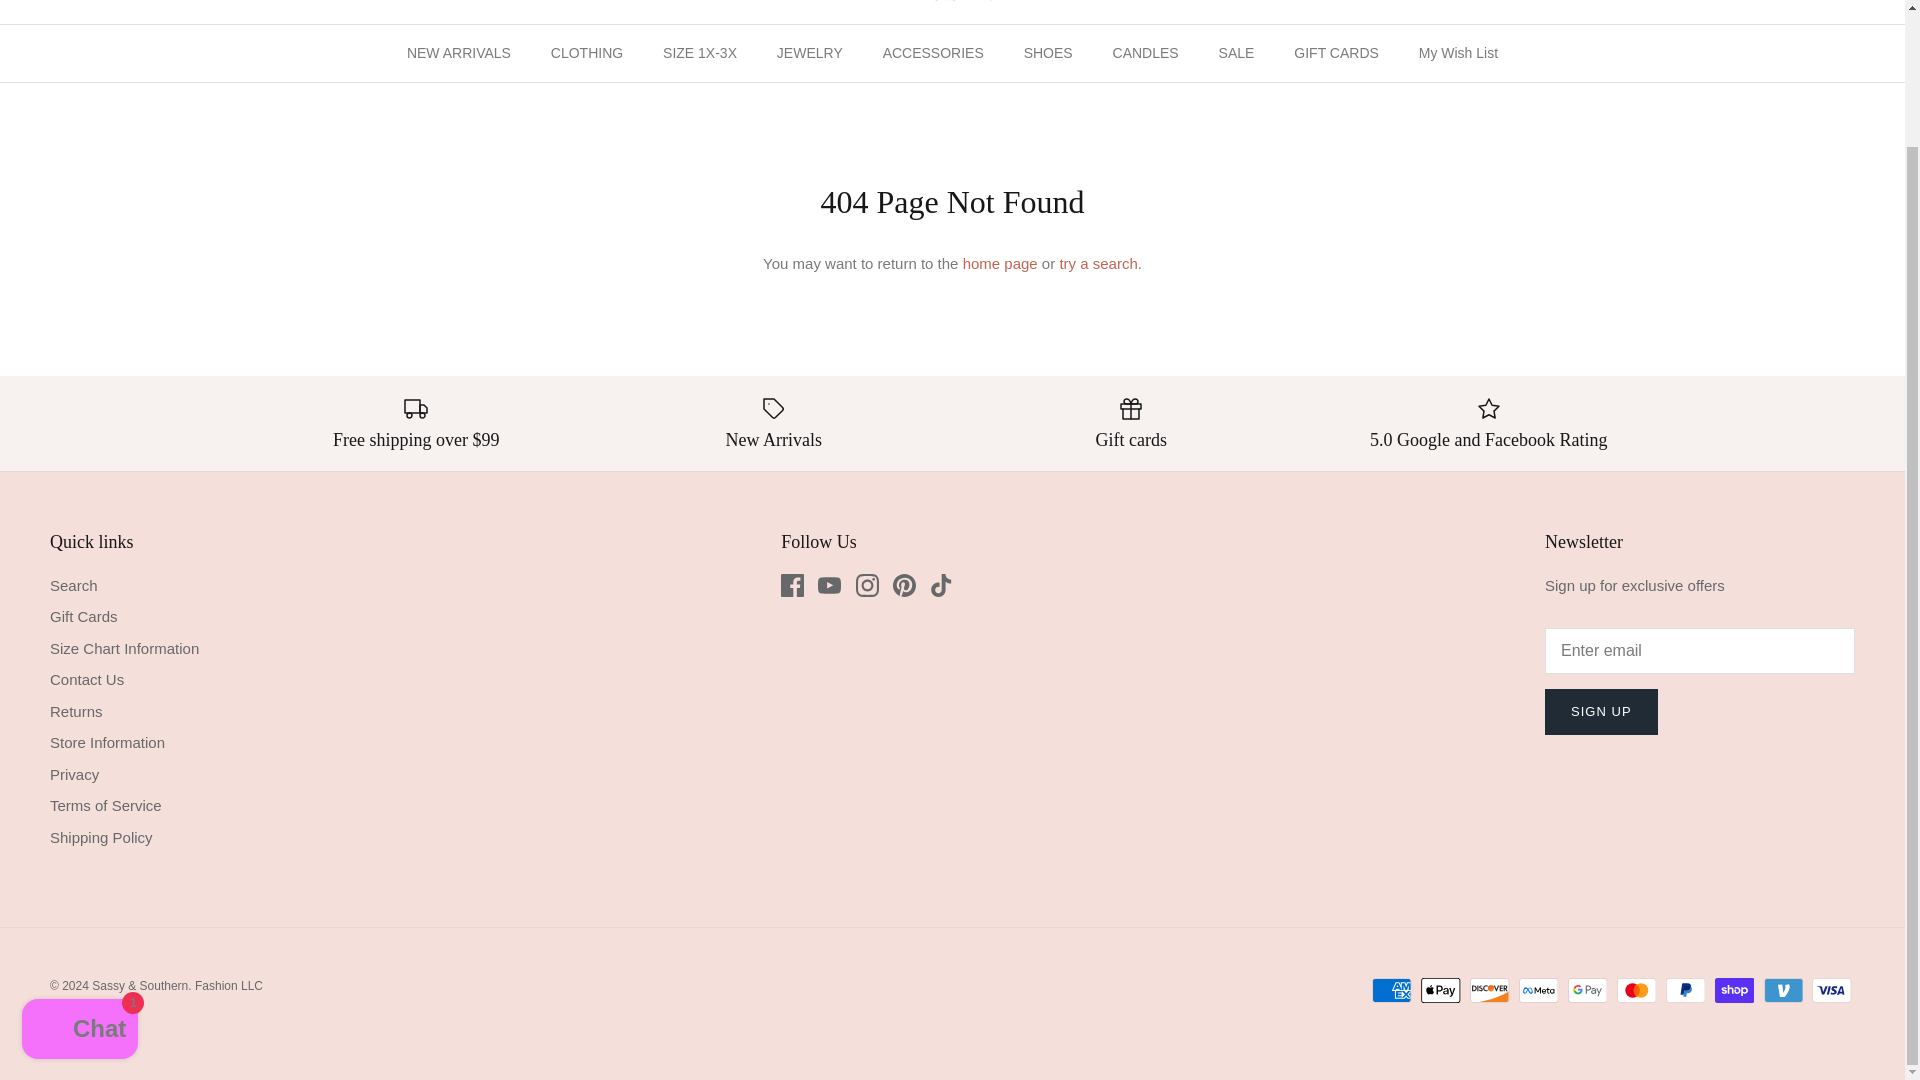 This screenshot has width=1920, height=1080. I want to click on JEWELRY, so click(809, 53).